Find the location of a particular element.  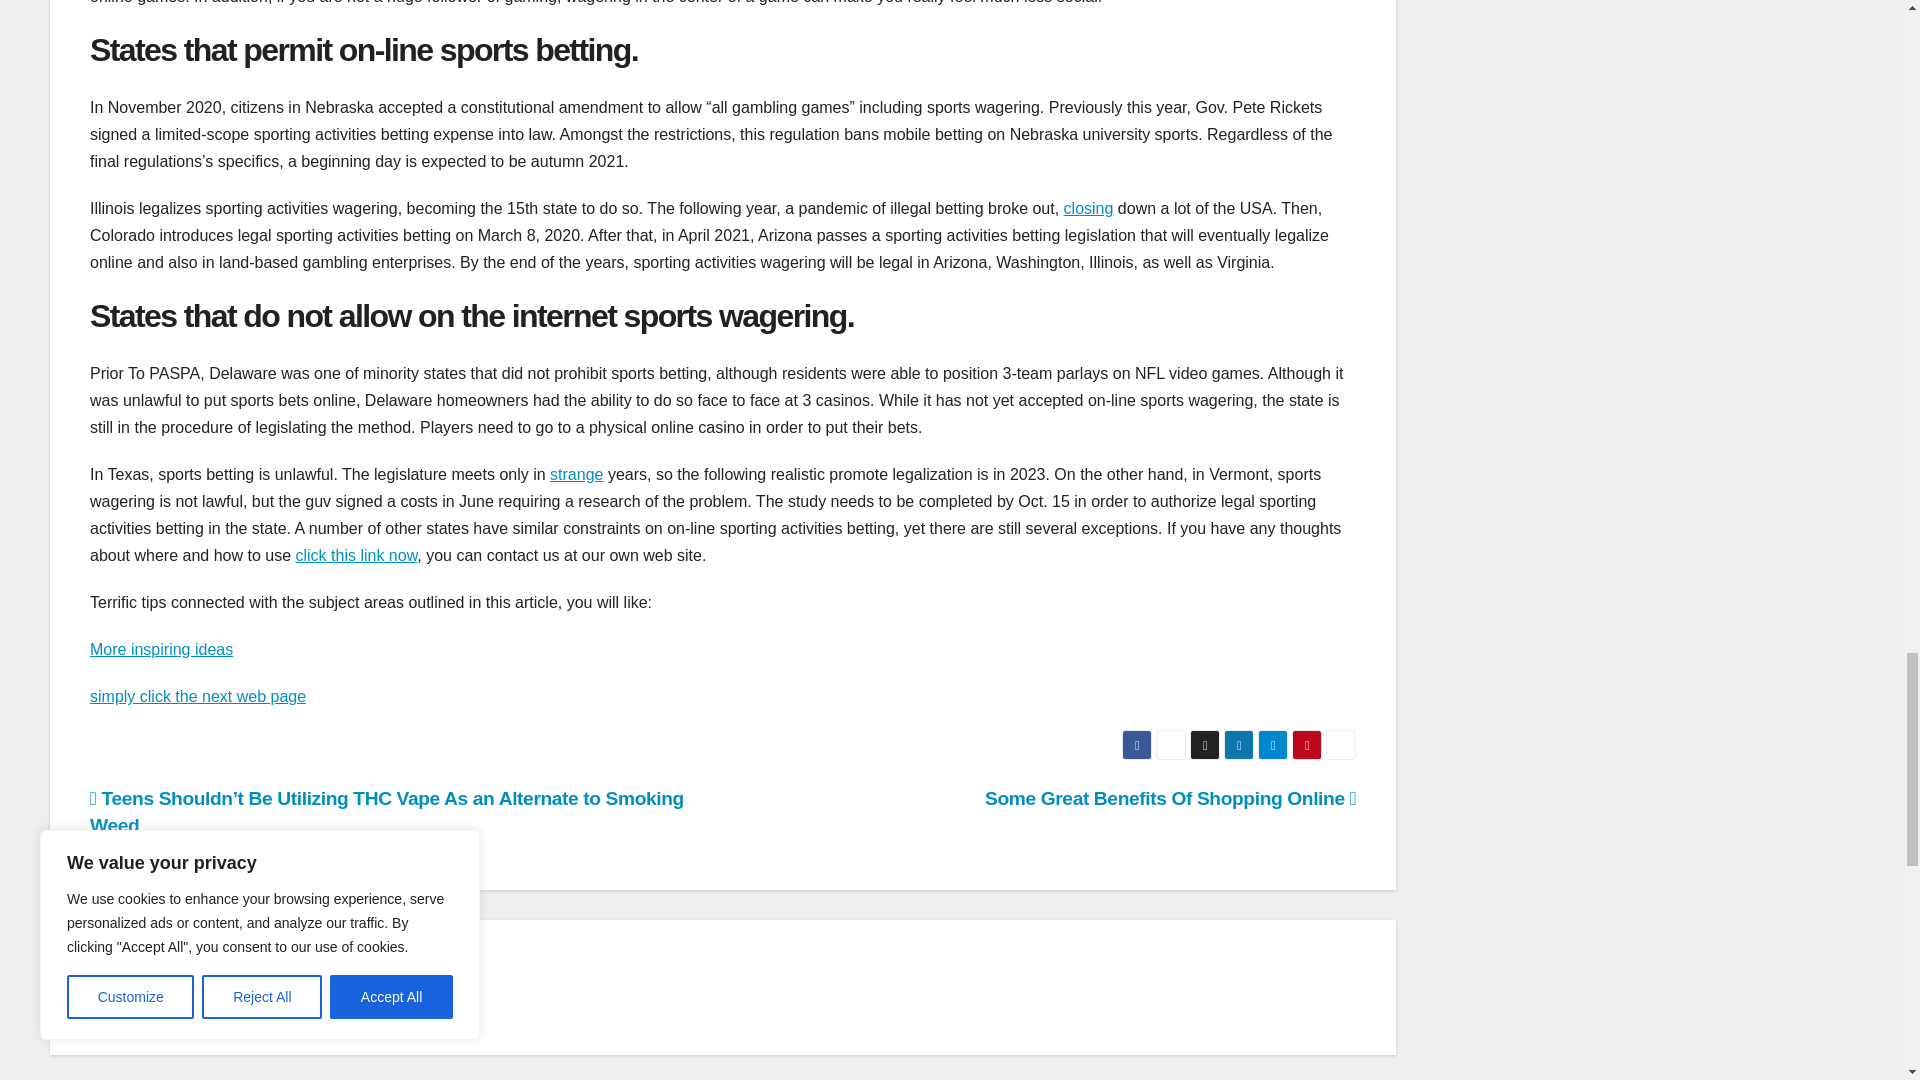

closing is located at coordinates (1088, 208).